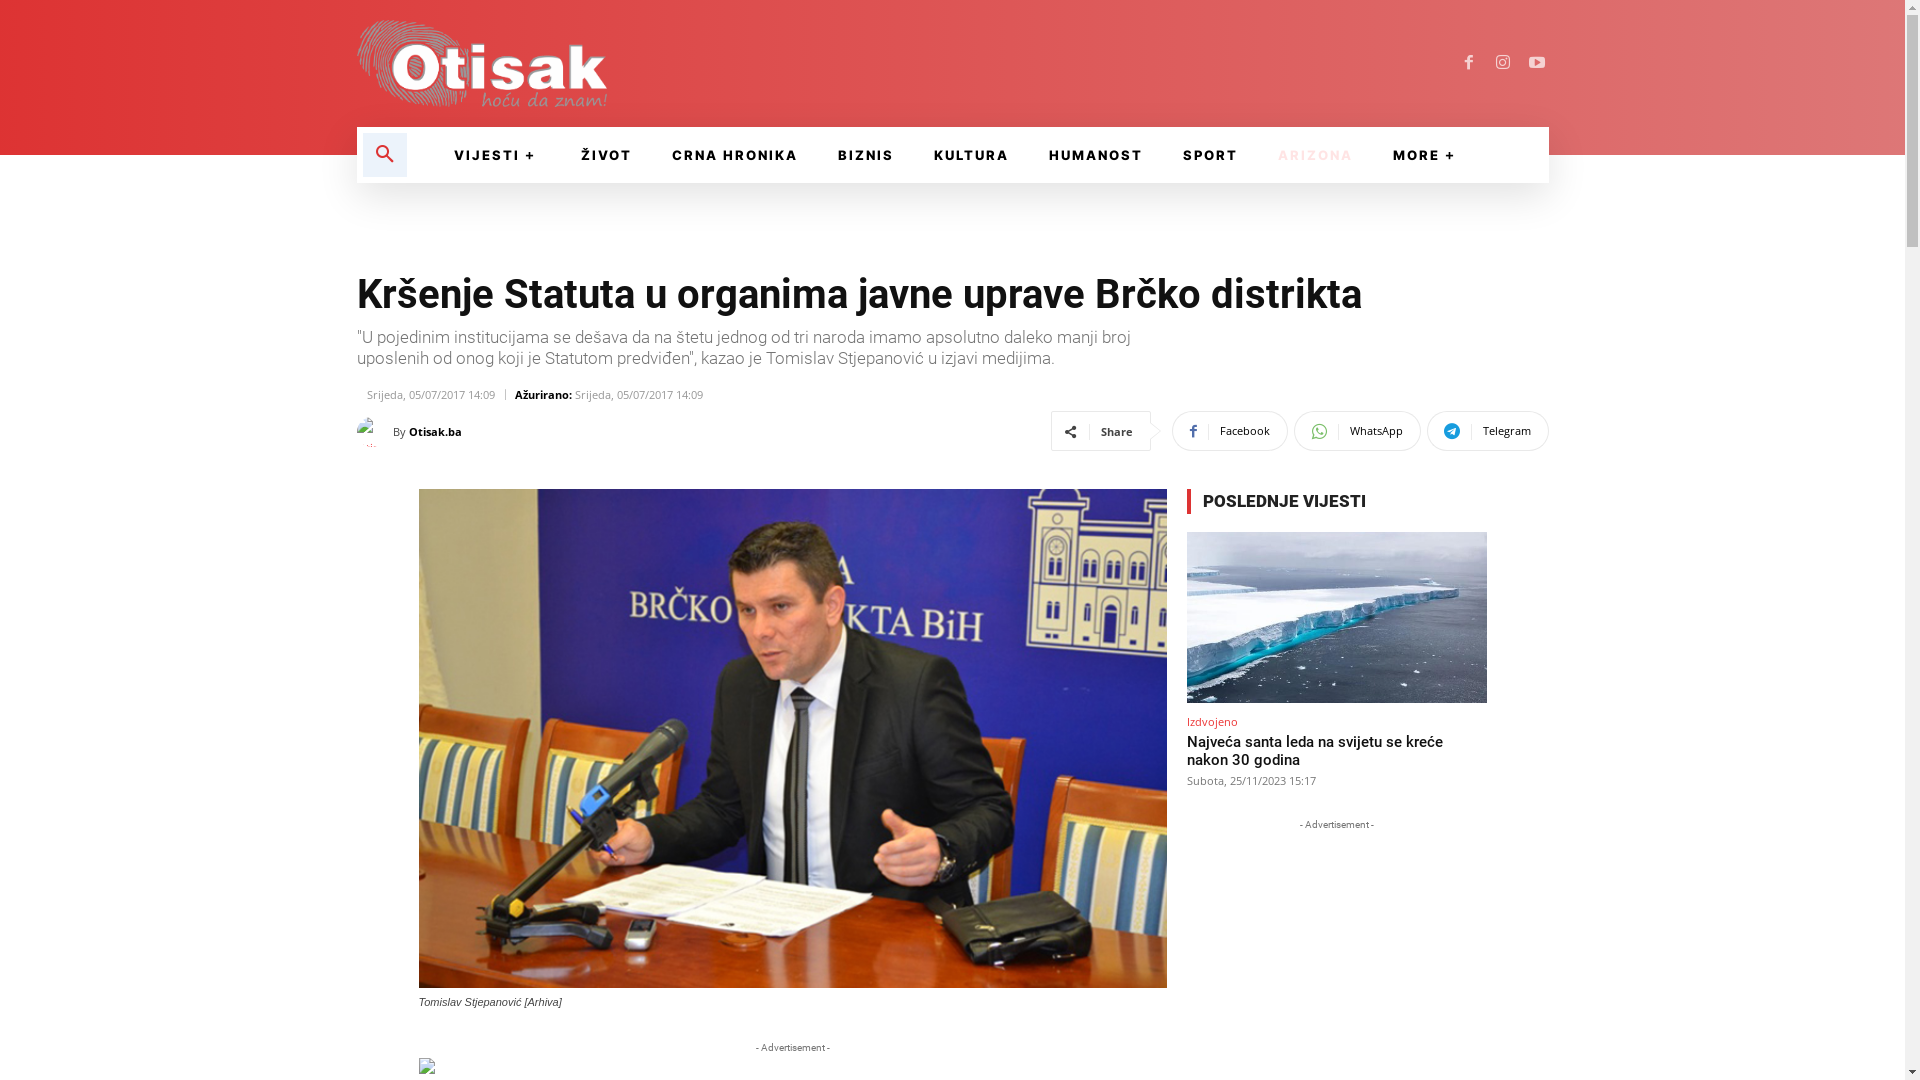 This screenshot has height=1080, width=1920. Describe the element at coordinates (1502, 64) in the screenshot. I see `Instagram` at that location.